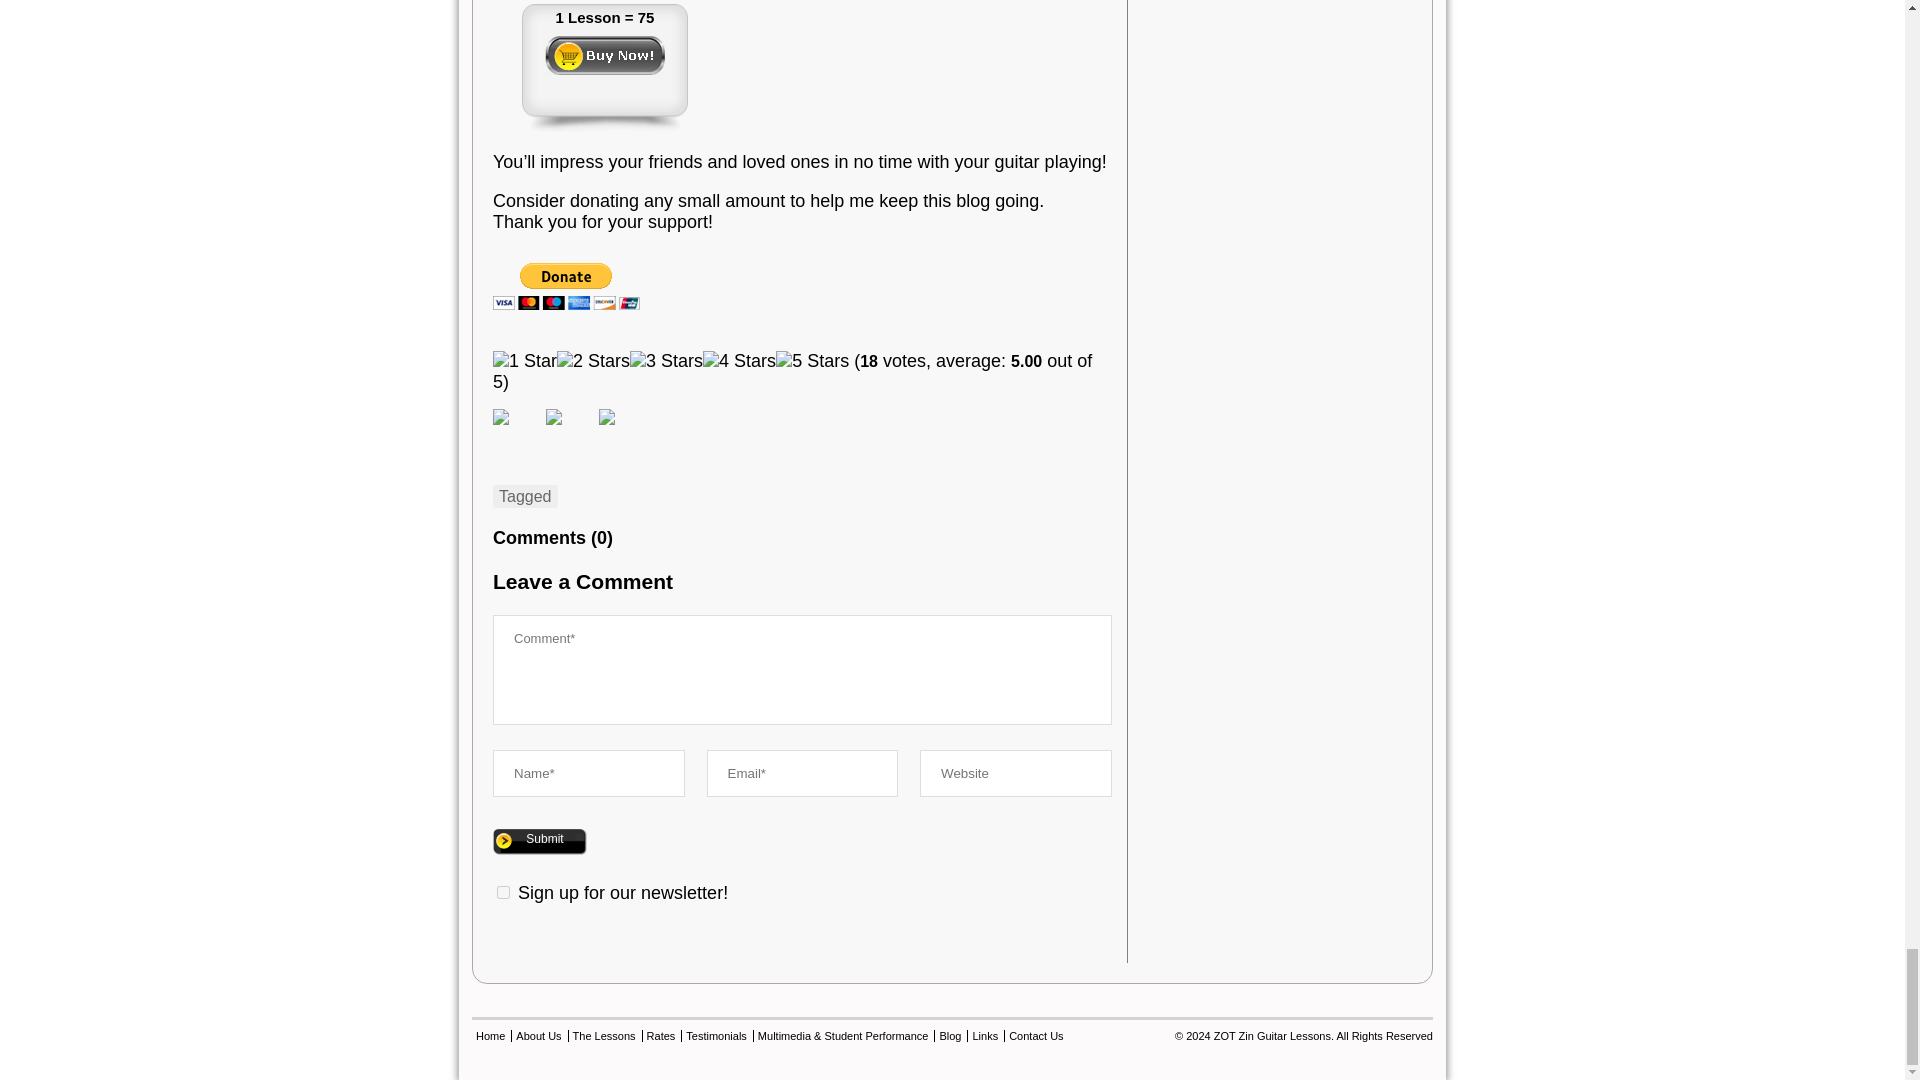 The height and width of the screenshot is (1080, 1920). Describe the element at coordinates (623, 432) in the screenshot. I see `Share by email` at that location.